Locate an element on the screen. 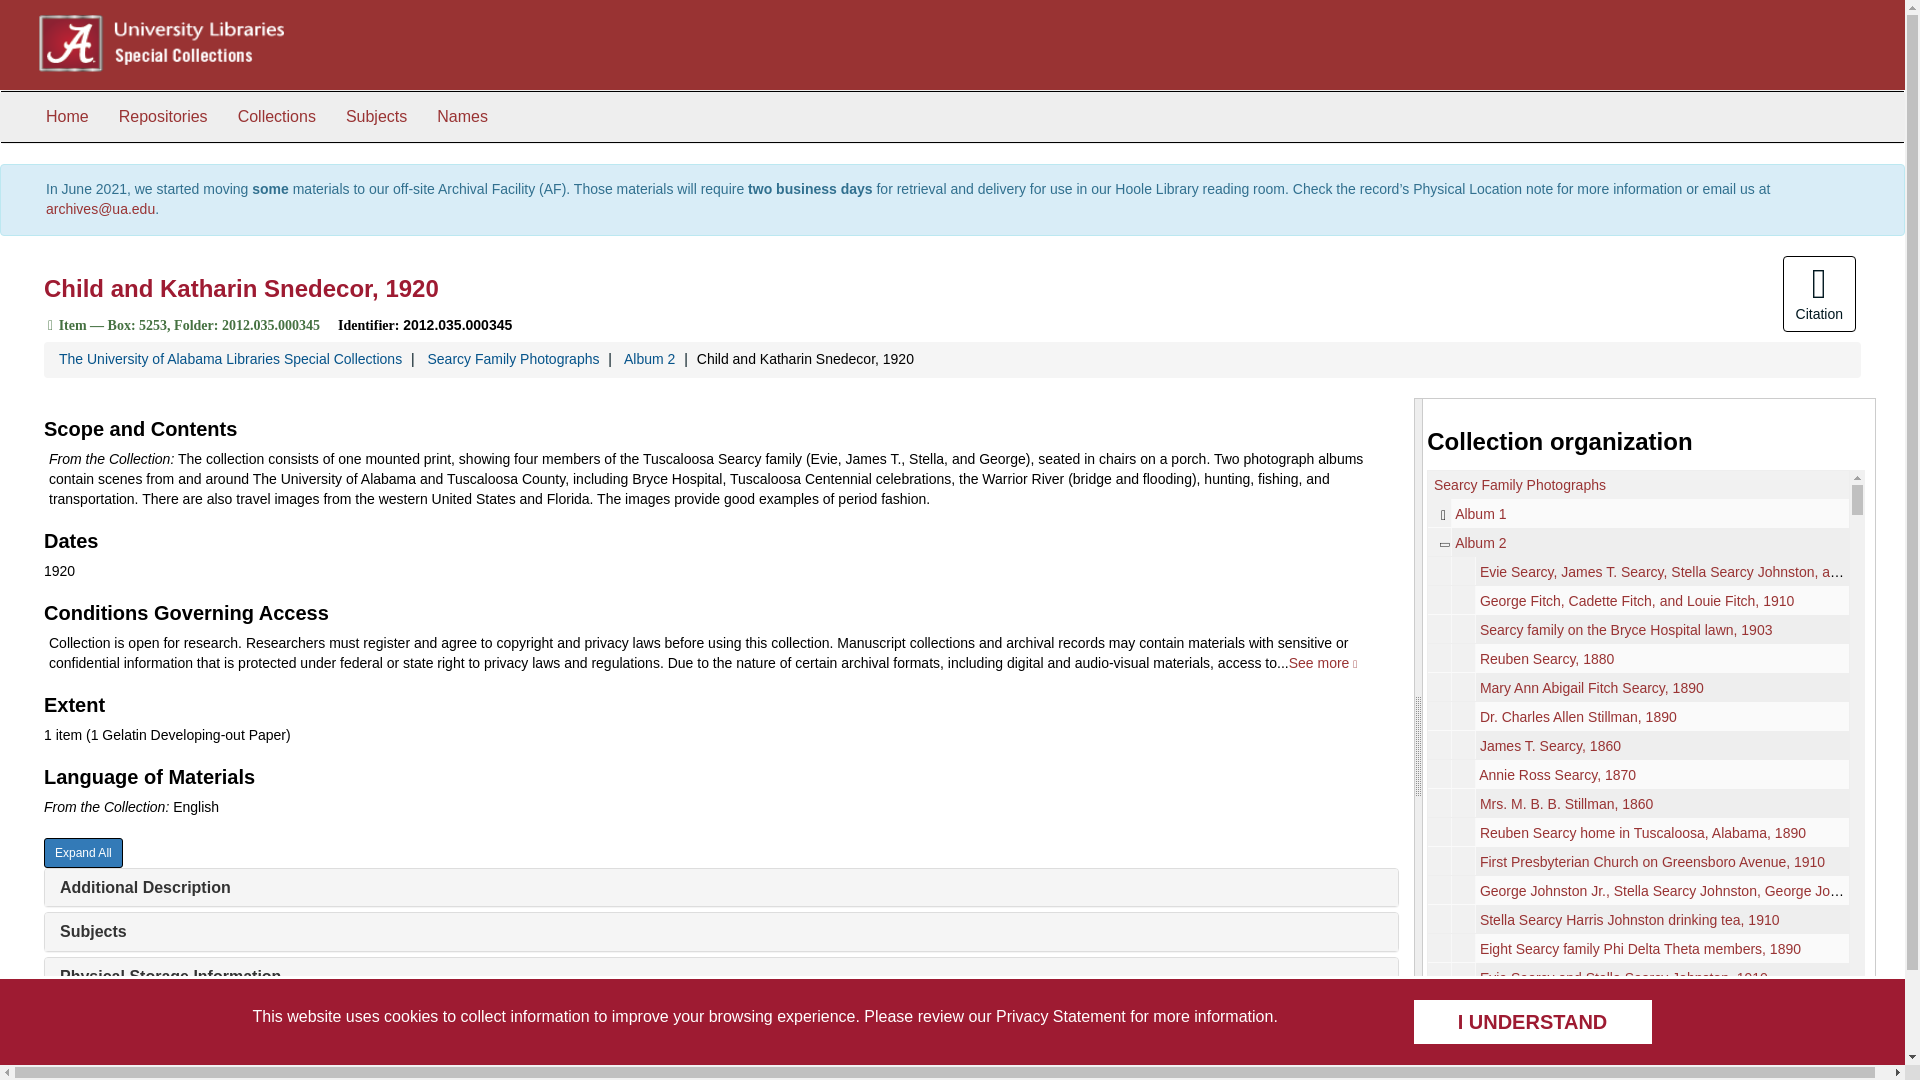  Names is located at coordinates (462, 116).